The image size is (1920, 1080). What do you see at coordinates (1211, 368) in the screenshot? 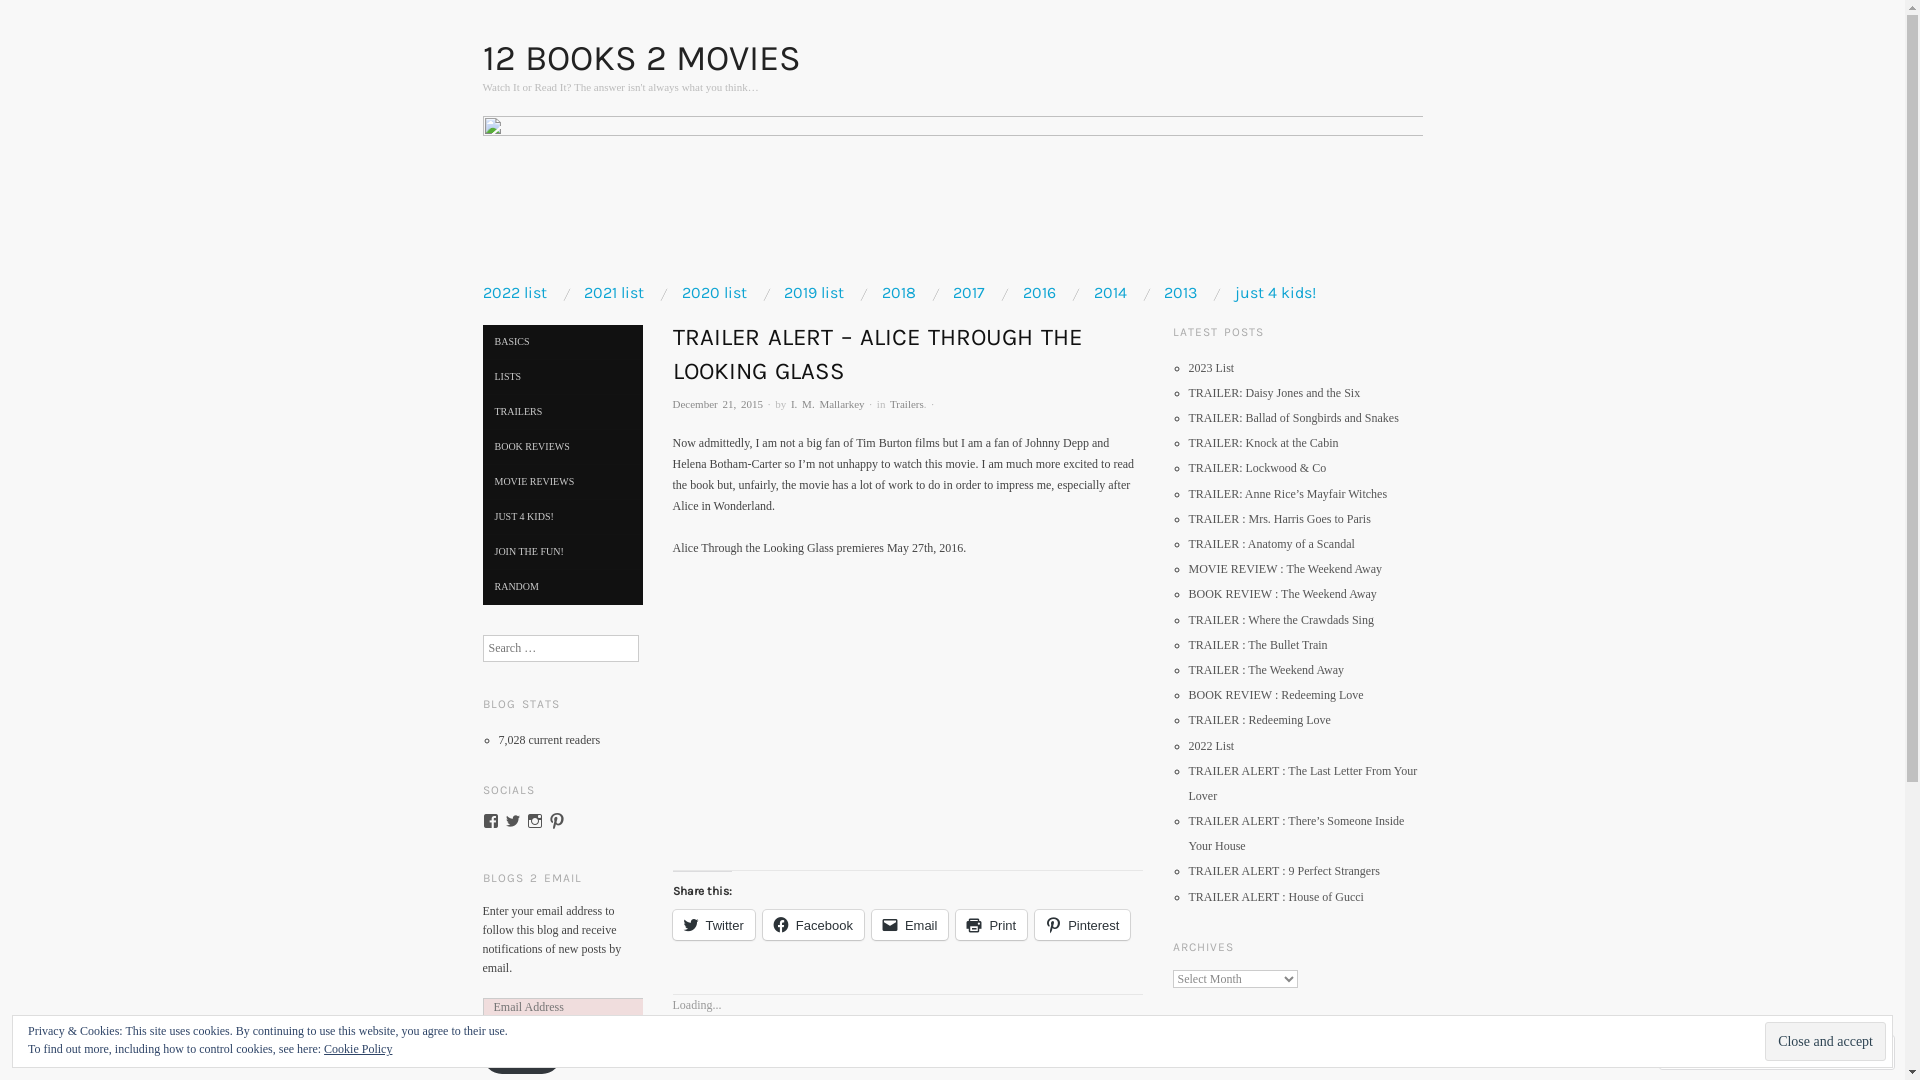
I see `2023 List` at bounding box center [1211, 368].